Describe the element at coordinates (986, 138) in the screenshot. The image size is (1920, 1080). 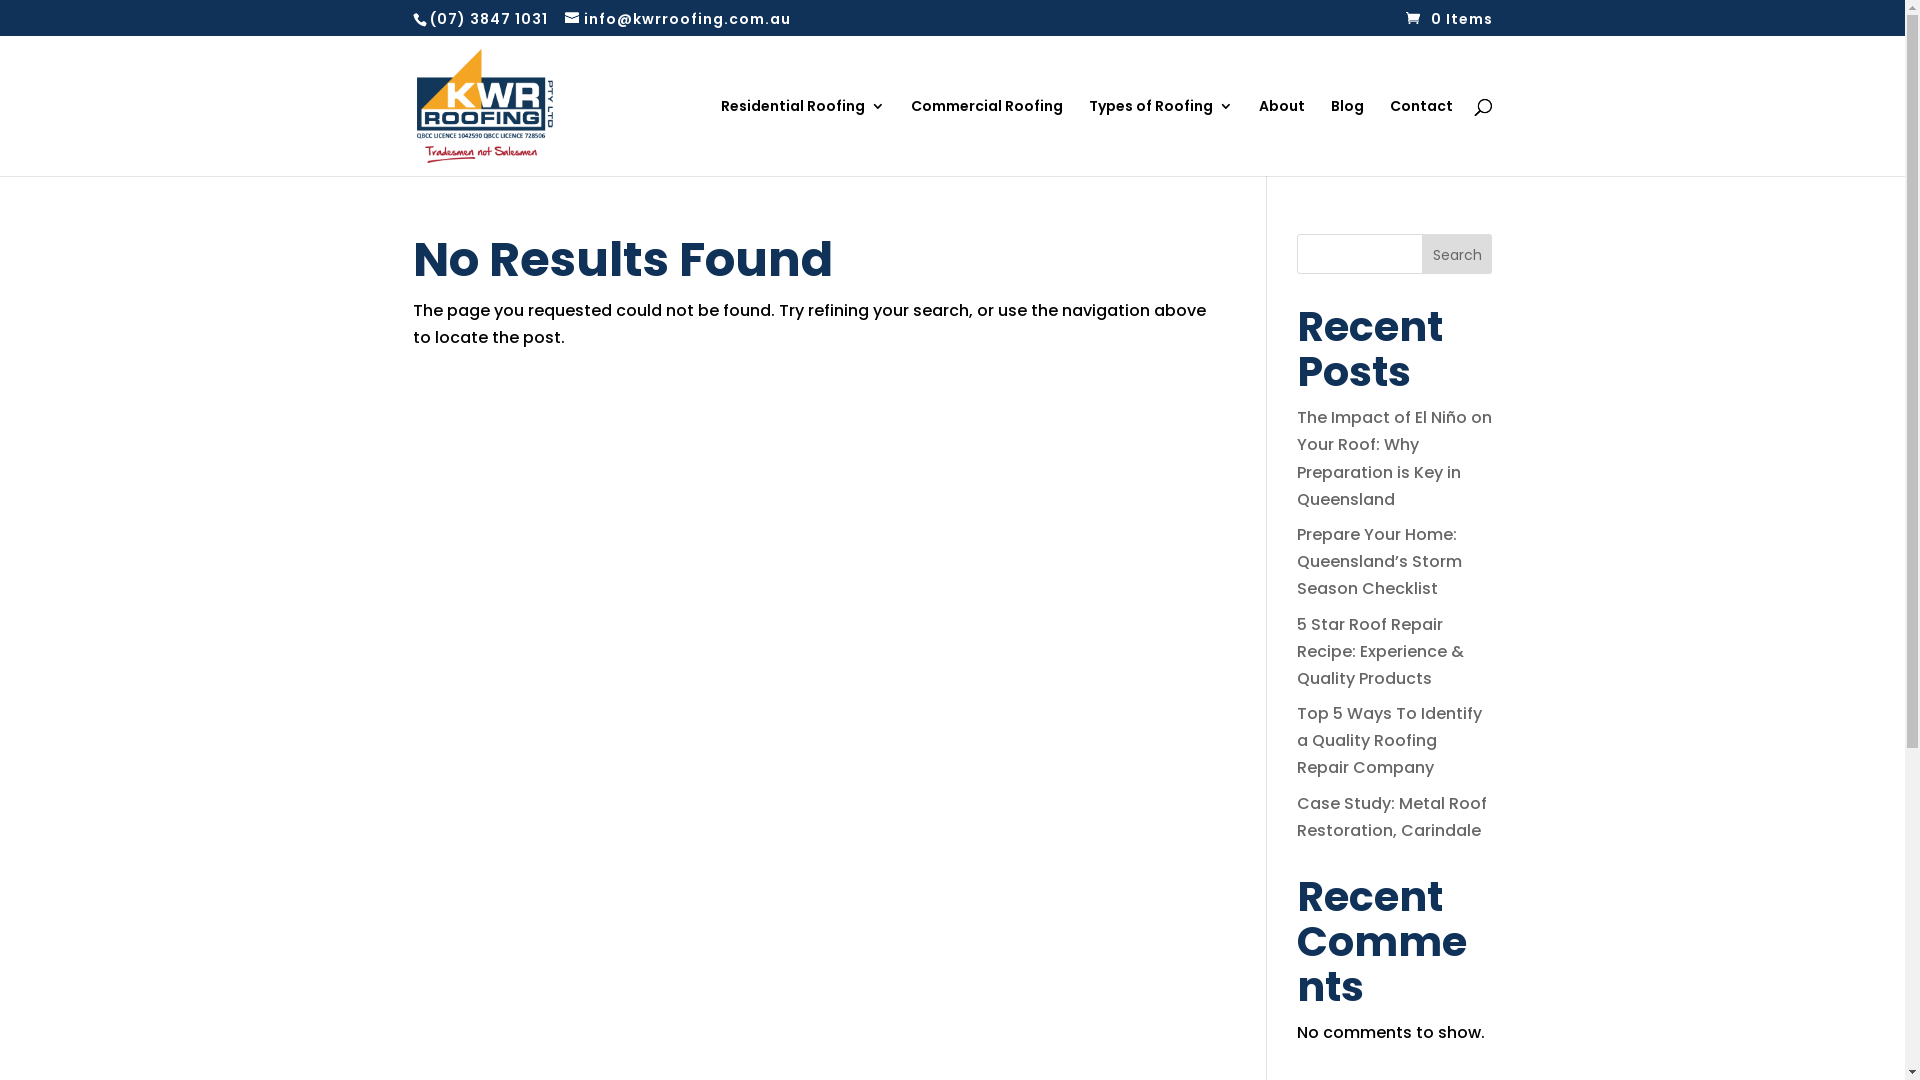
I see `Commercial Roofing` at that location.